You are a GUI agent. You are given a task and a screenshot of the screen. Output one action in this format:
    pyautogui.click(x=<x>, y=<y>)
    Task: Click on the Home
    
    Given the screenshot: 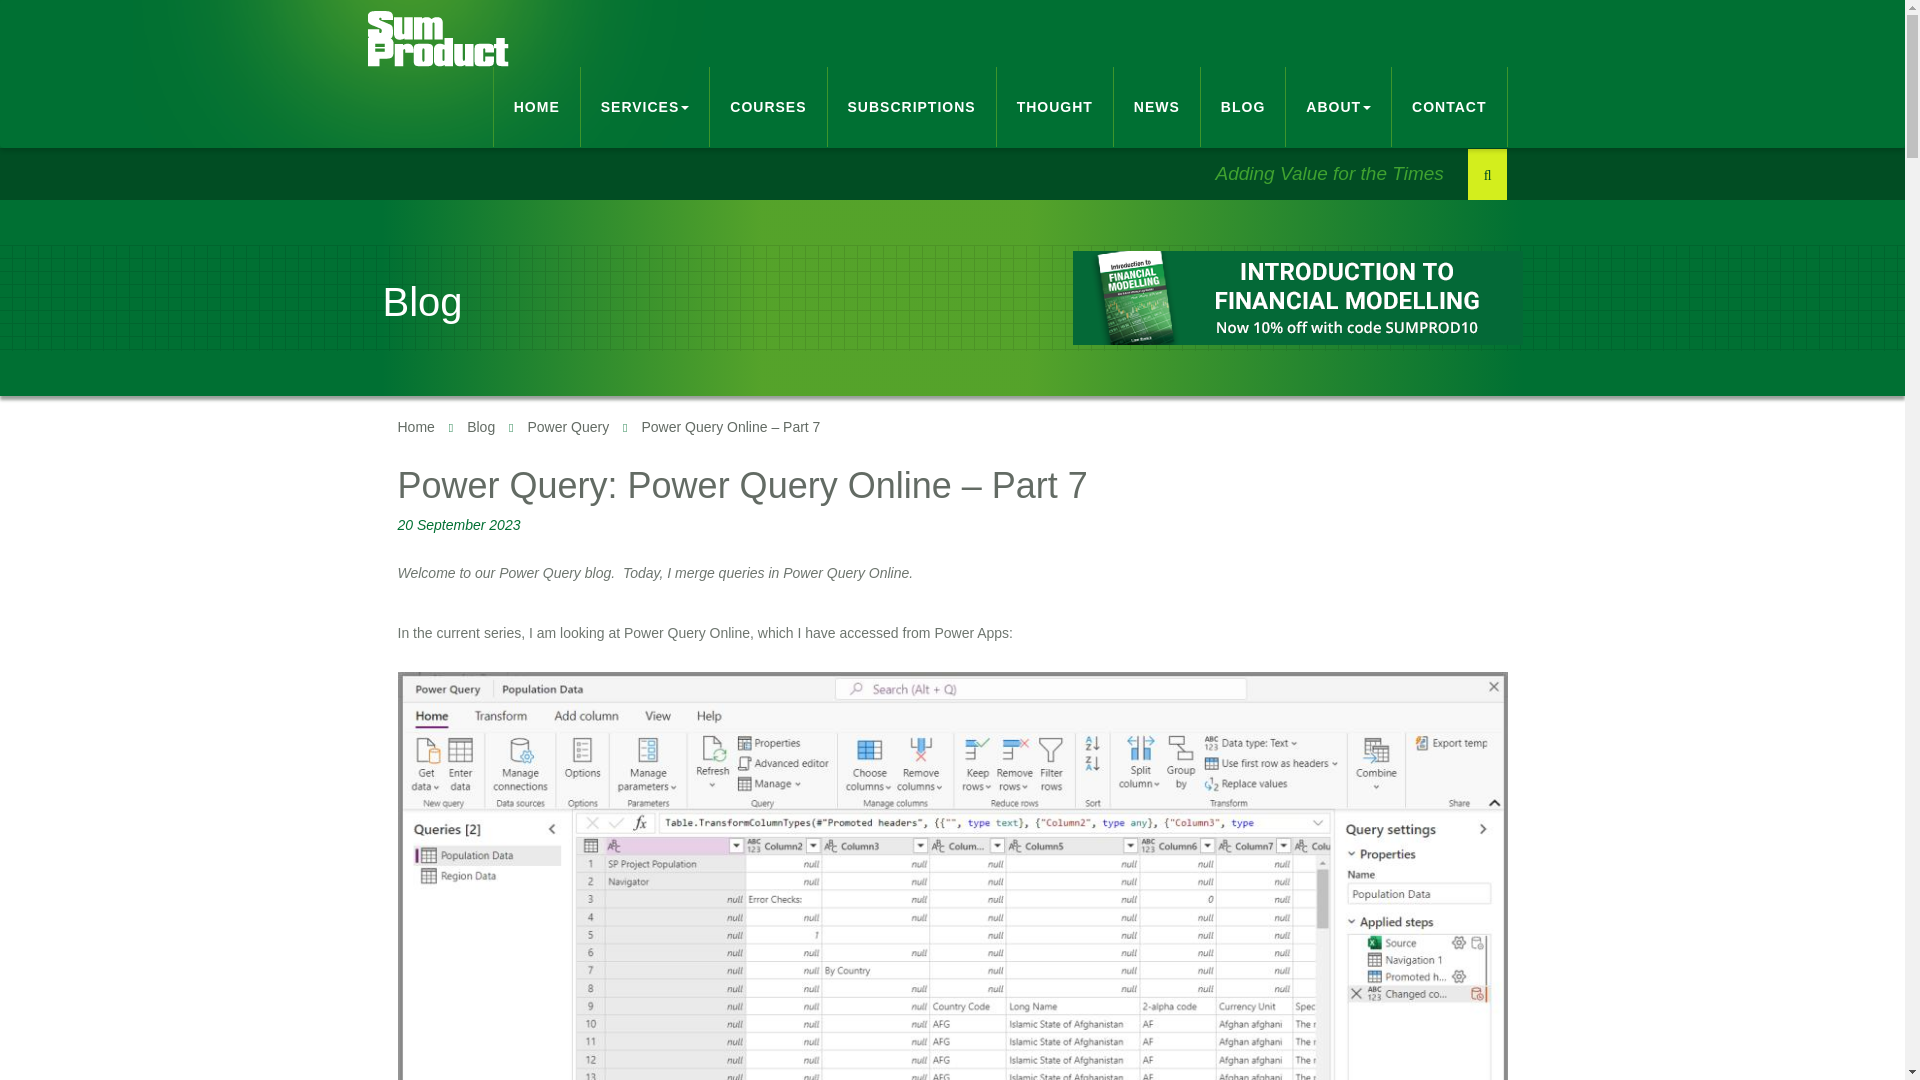 What is the action you would take?
    pyautogui.click(x=416, y=427)
    